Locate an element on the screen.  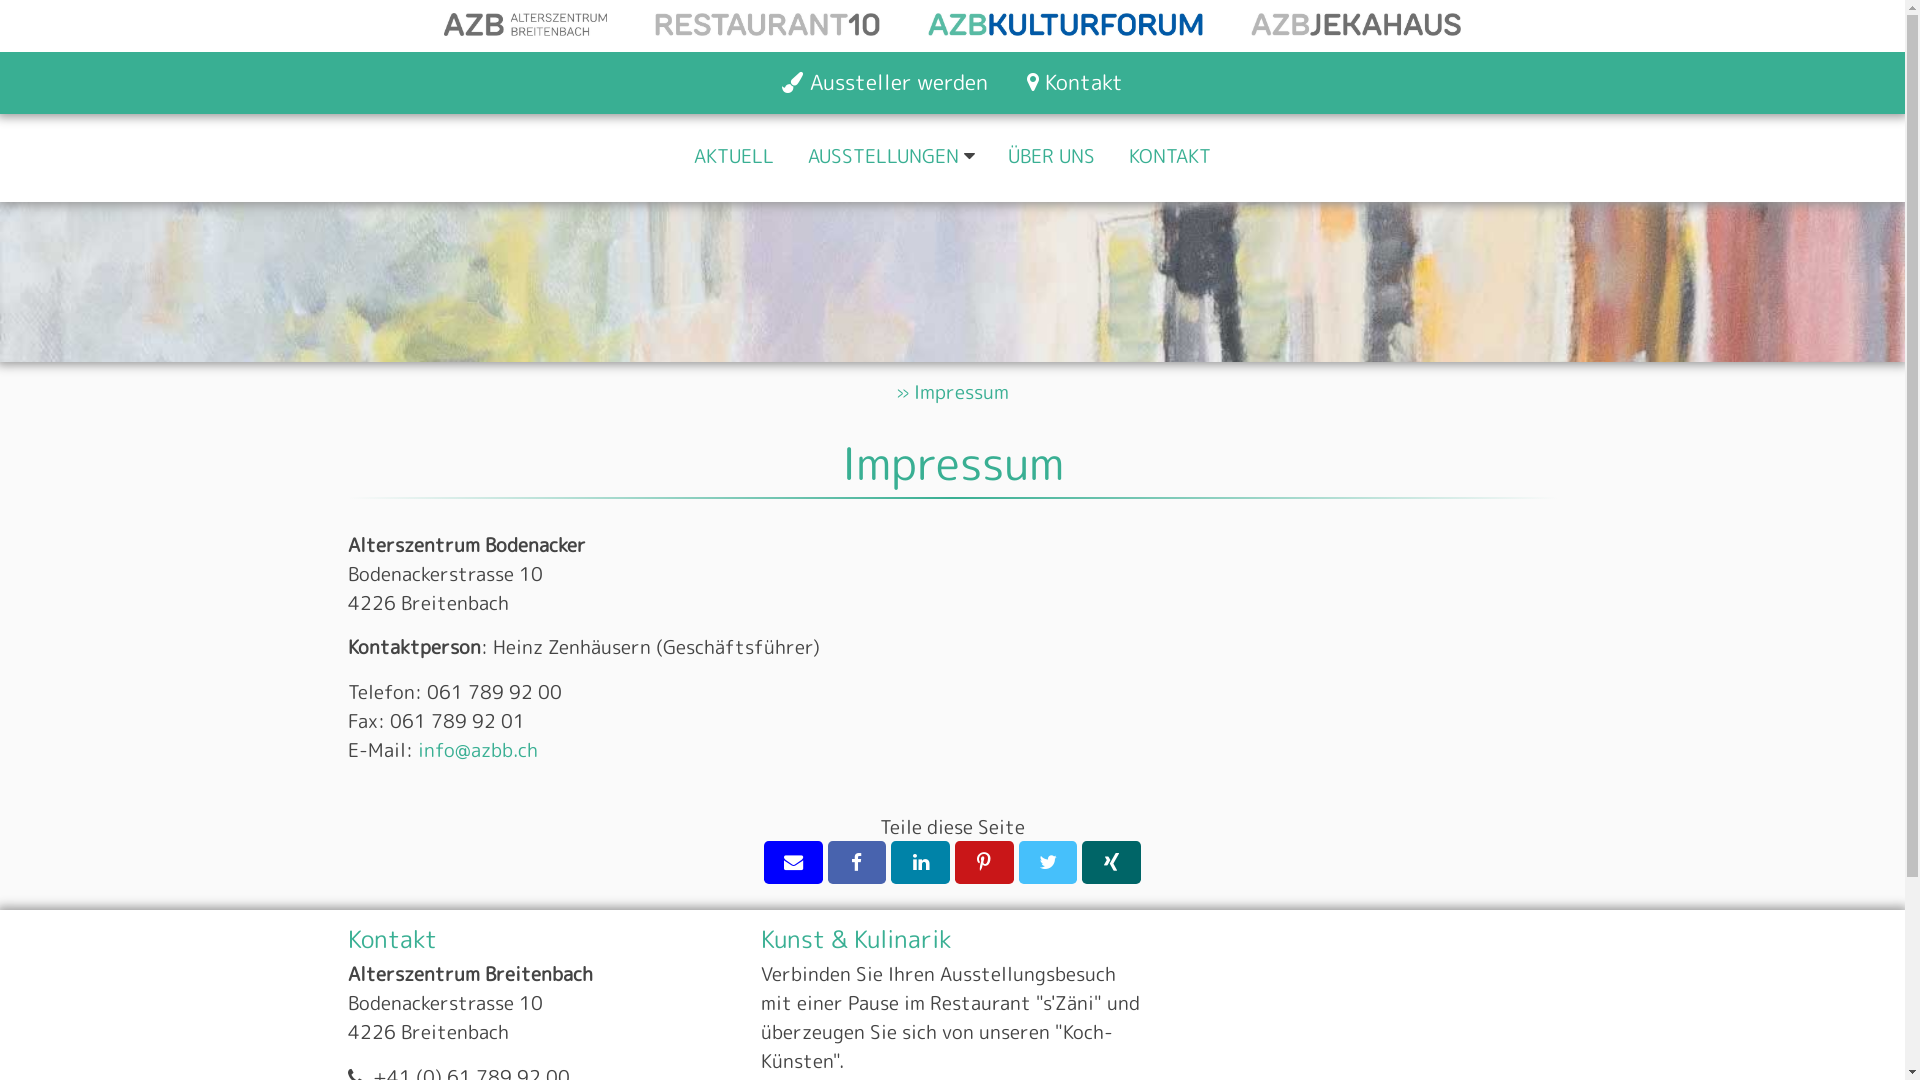
Kontakt is located at coordinates (1074, 83).